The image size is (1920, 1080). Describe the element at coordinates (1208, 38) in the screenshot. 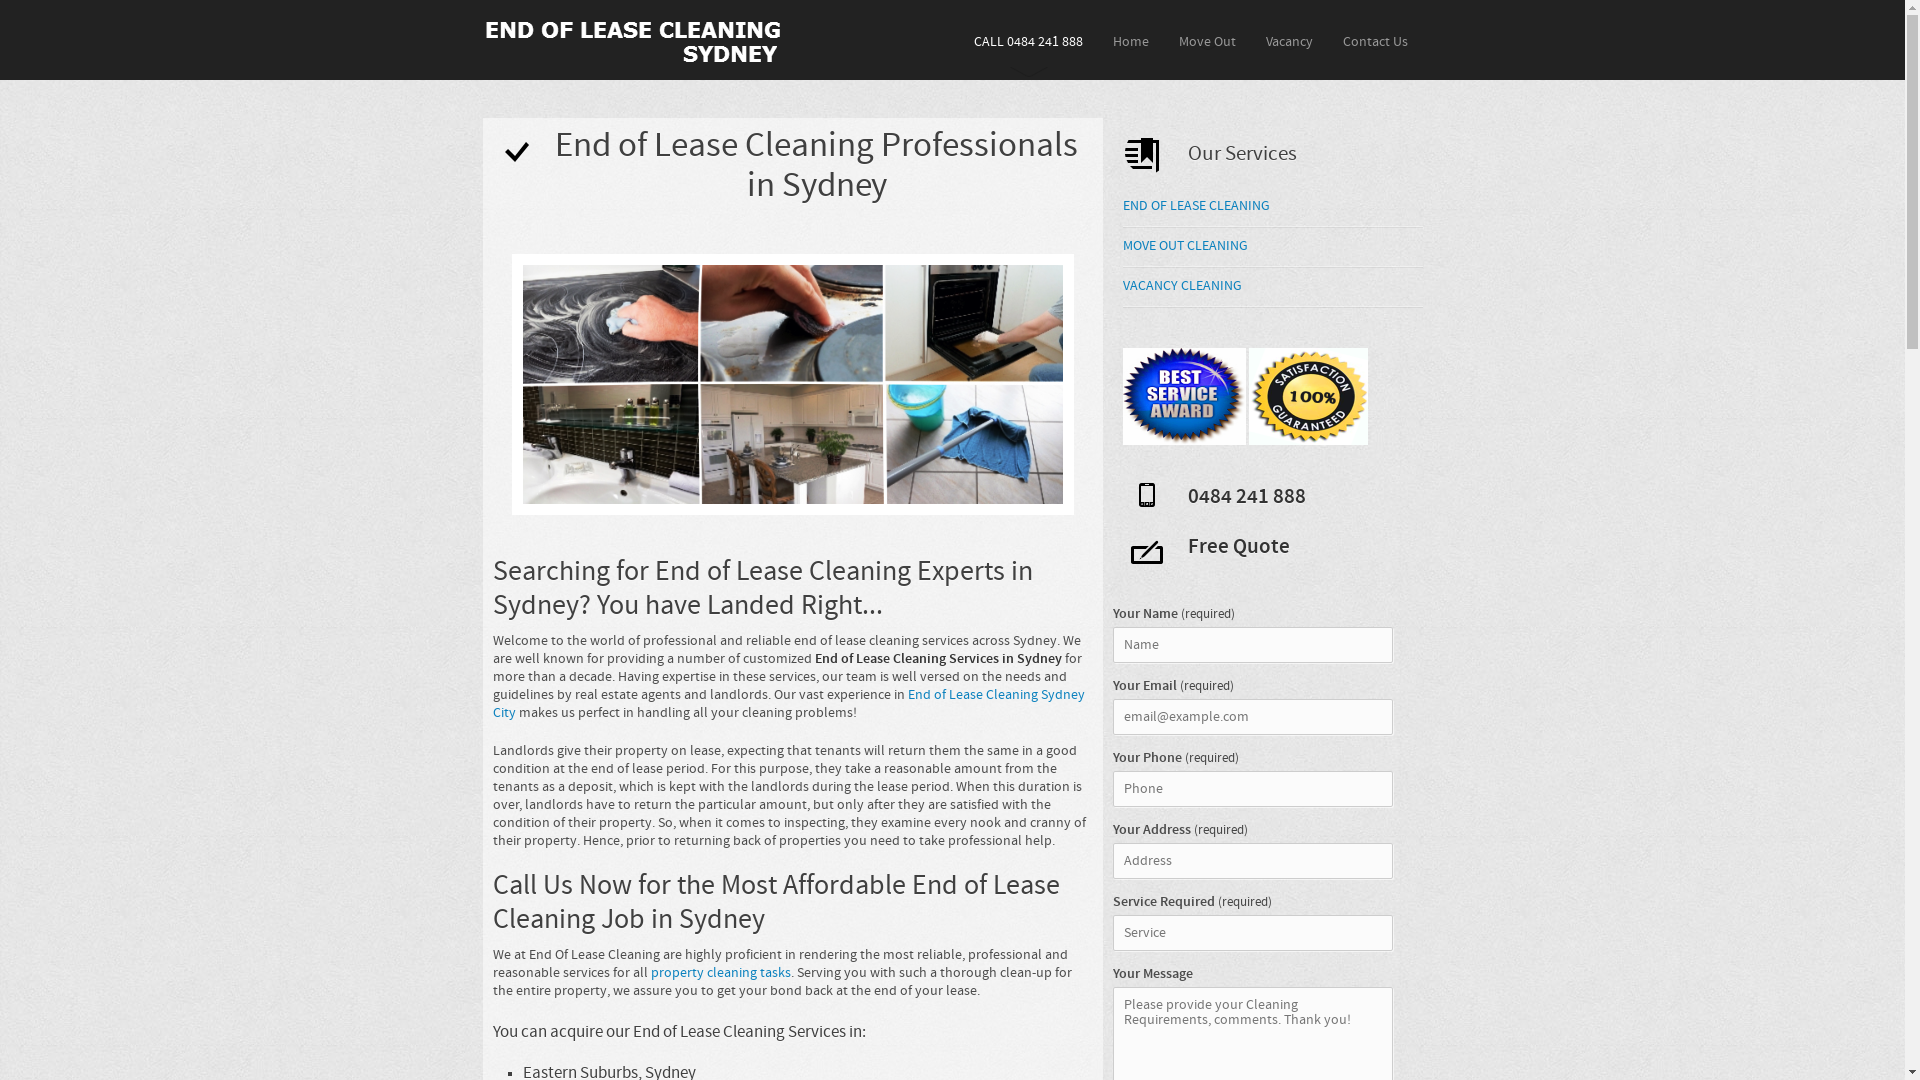

I see `Move Out` at that location.